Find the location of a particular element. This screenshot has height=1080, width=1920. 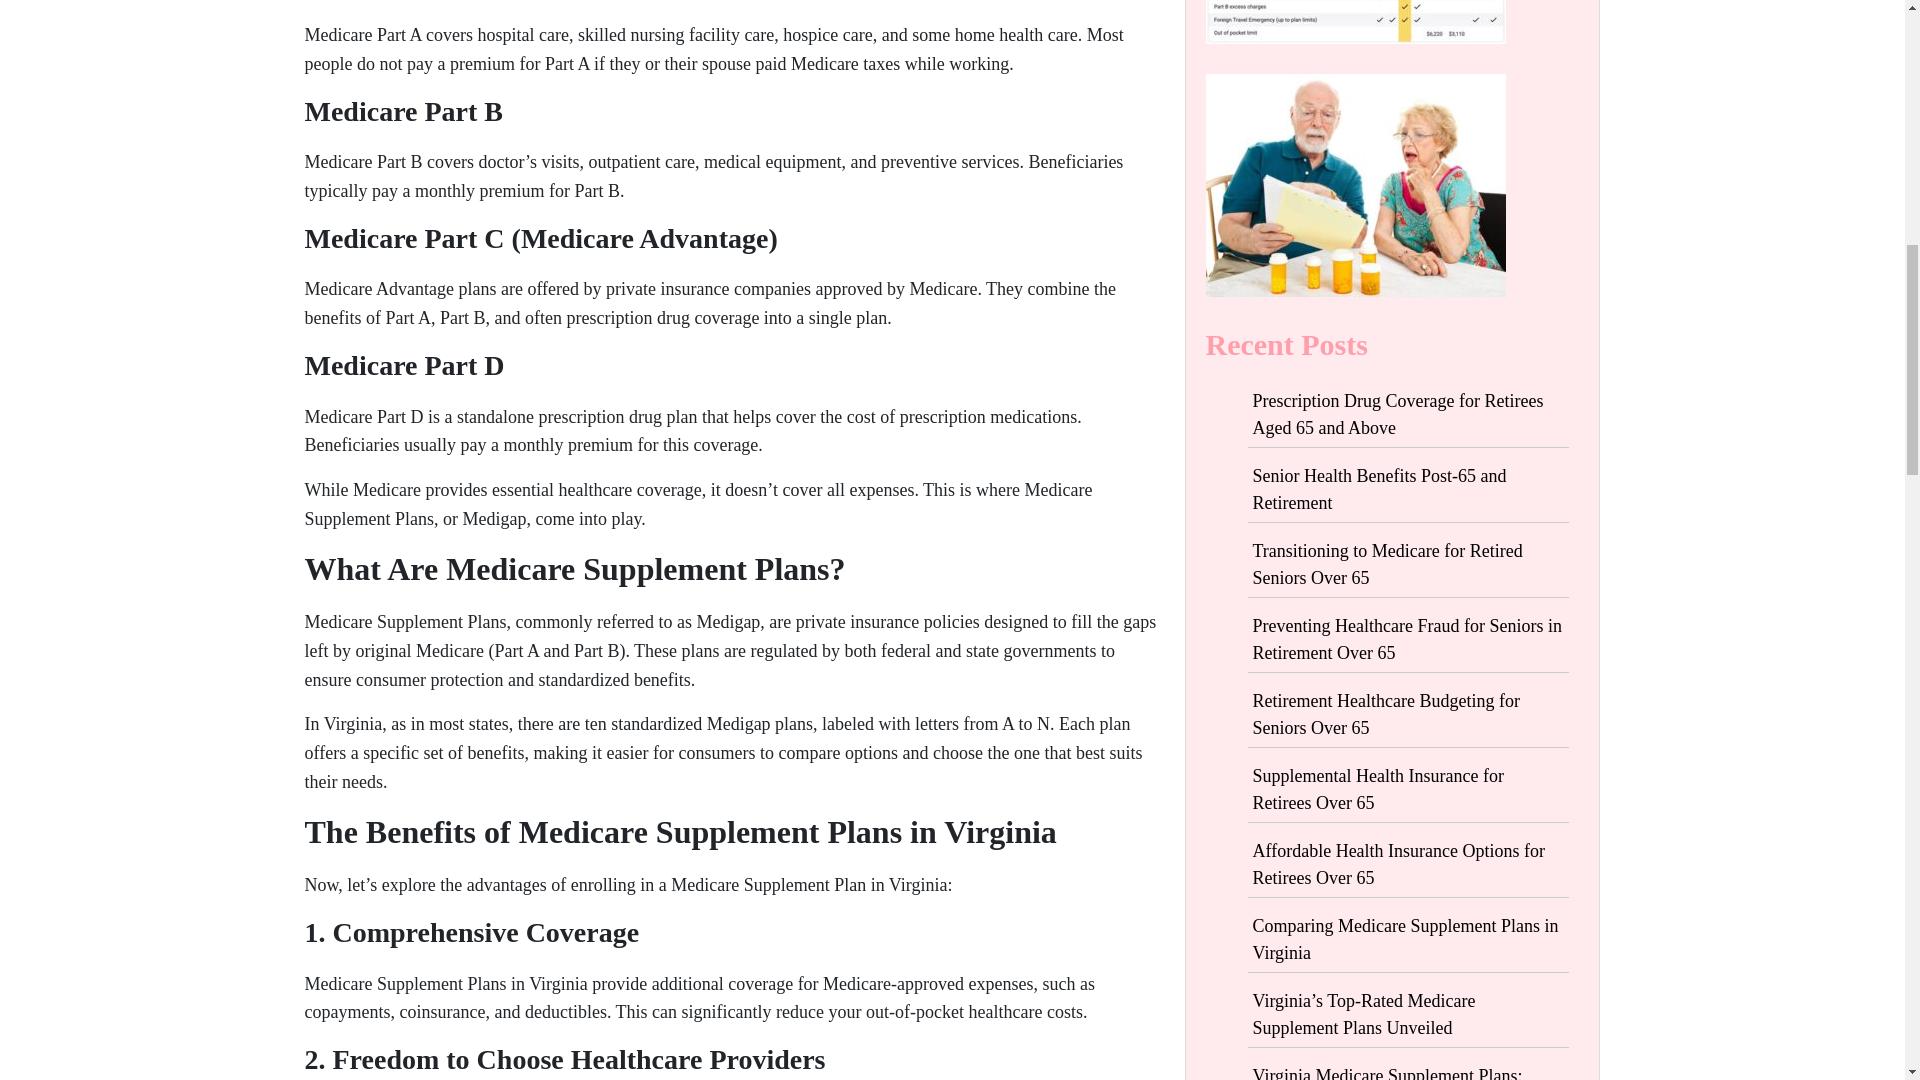

Virginia Medicare Supplement Plans: What You Need to Know is located at coordinates (1386, 1072).